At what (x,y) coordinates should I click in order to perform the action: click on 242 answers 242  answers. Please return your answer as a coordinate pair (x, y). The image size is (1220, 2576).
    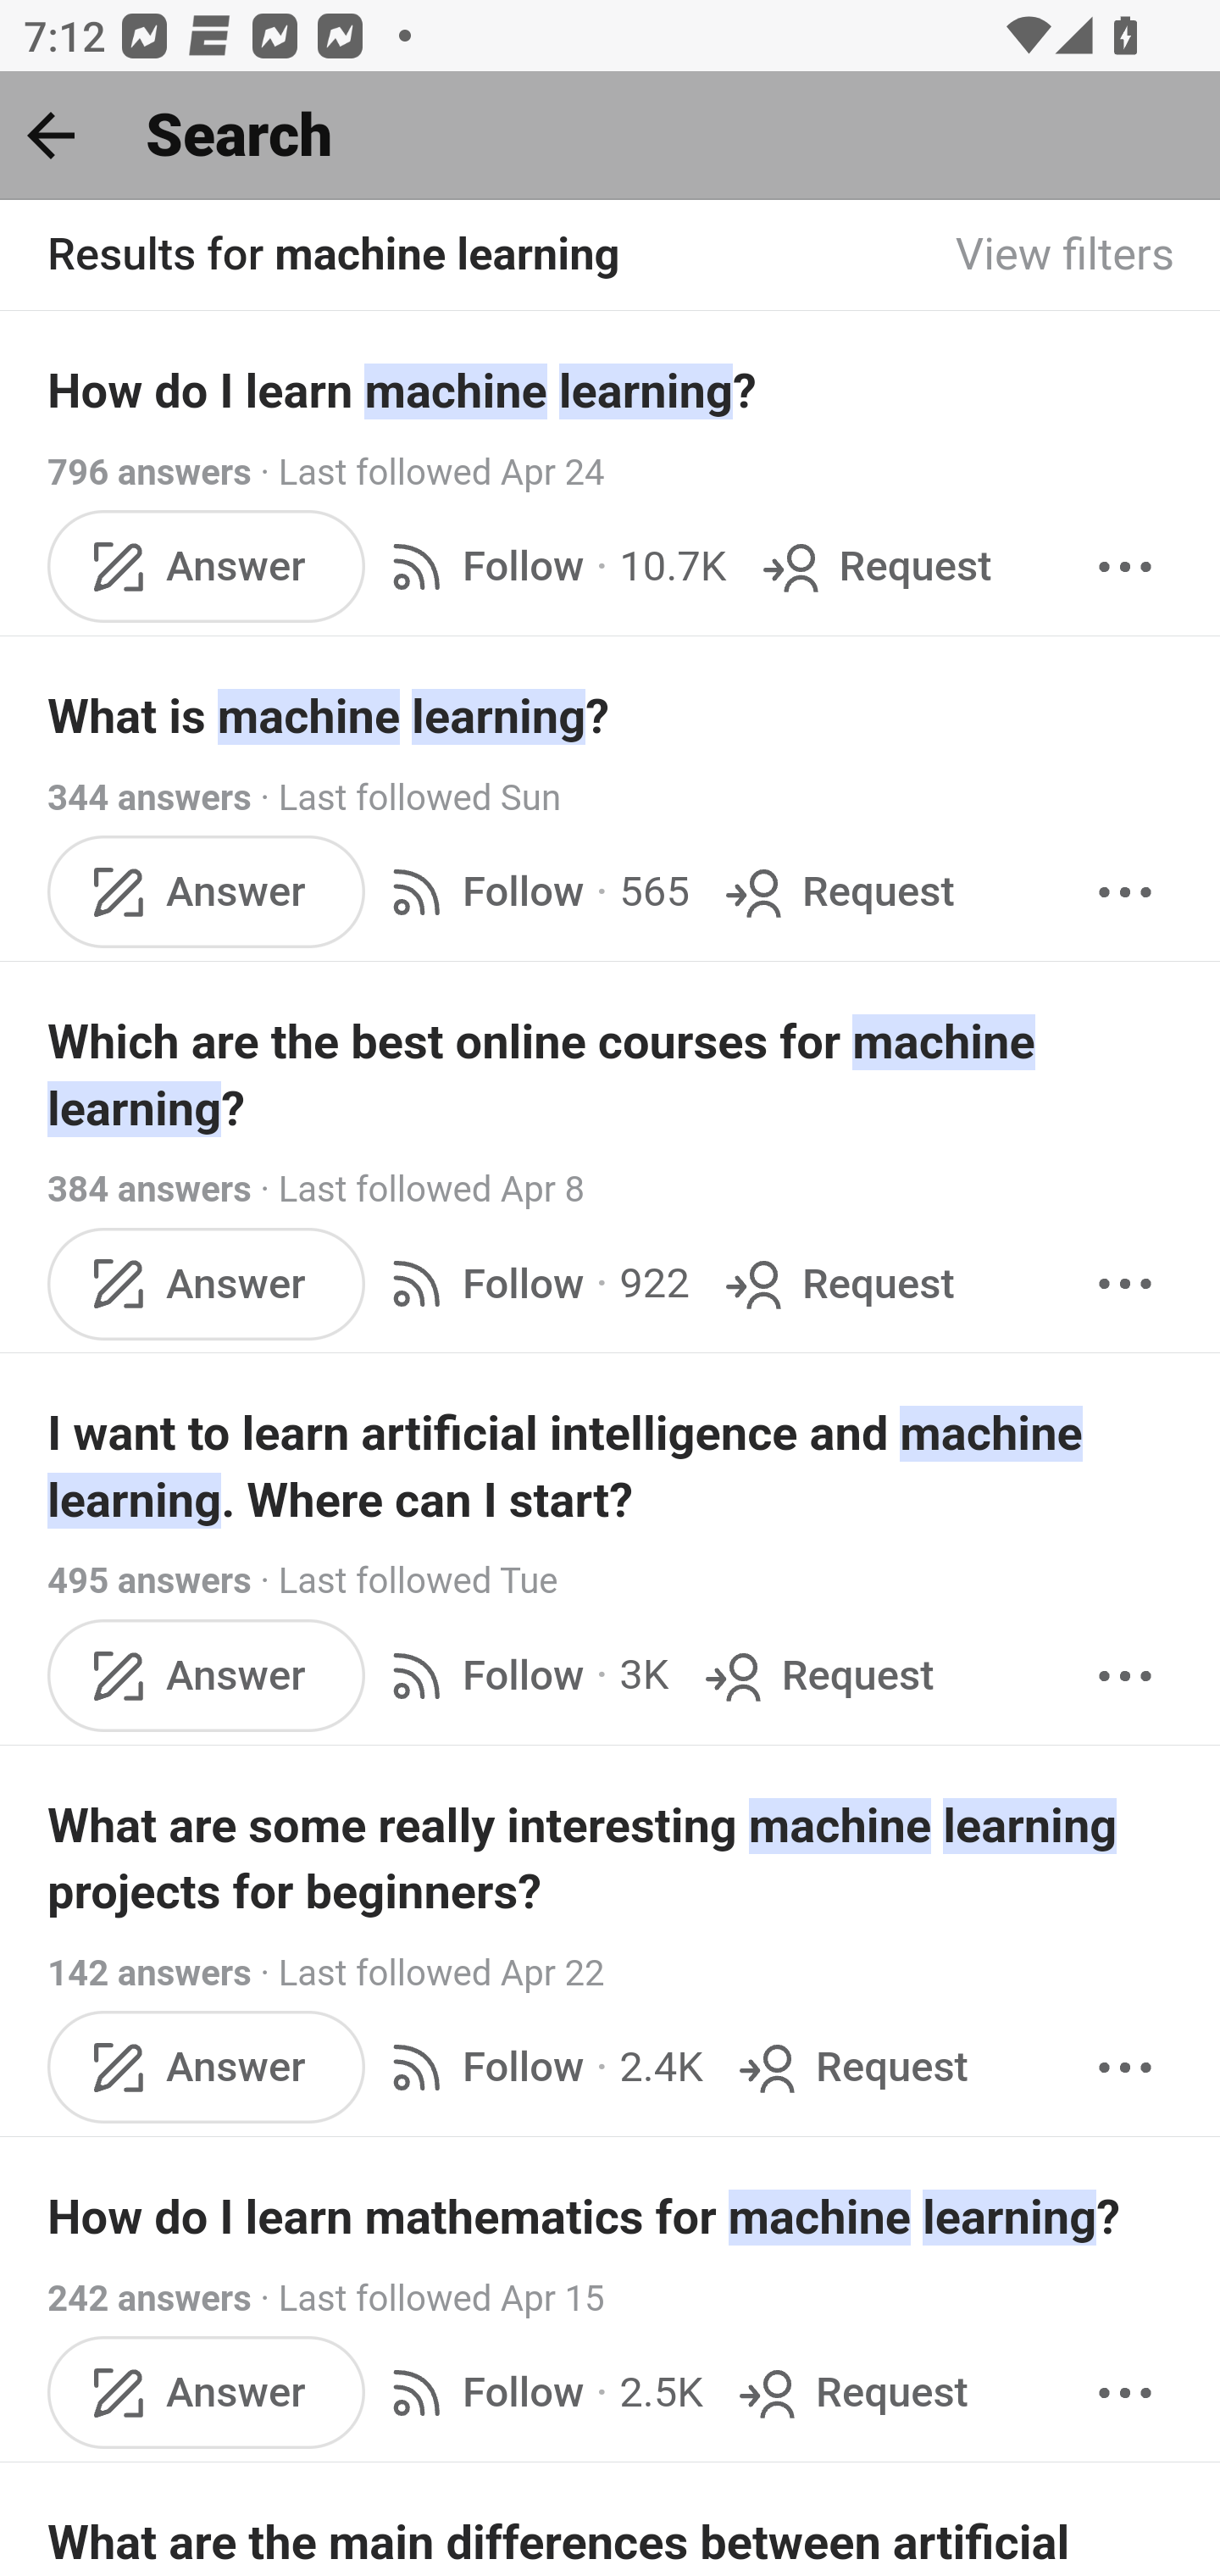
    Looking at the image, I should click on (149, 2299).